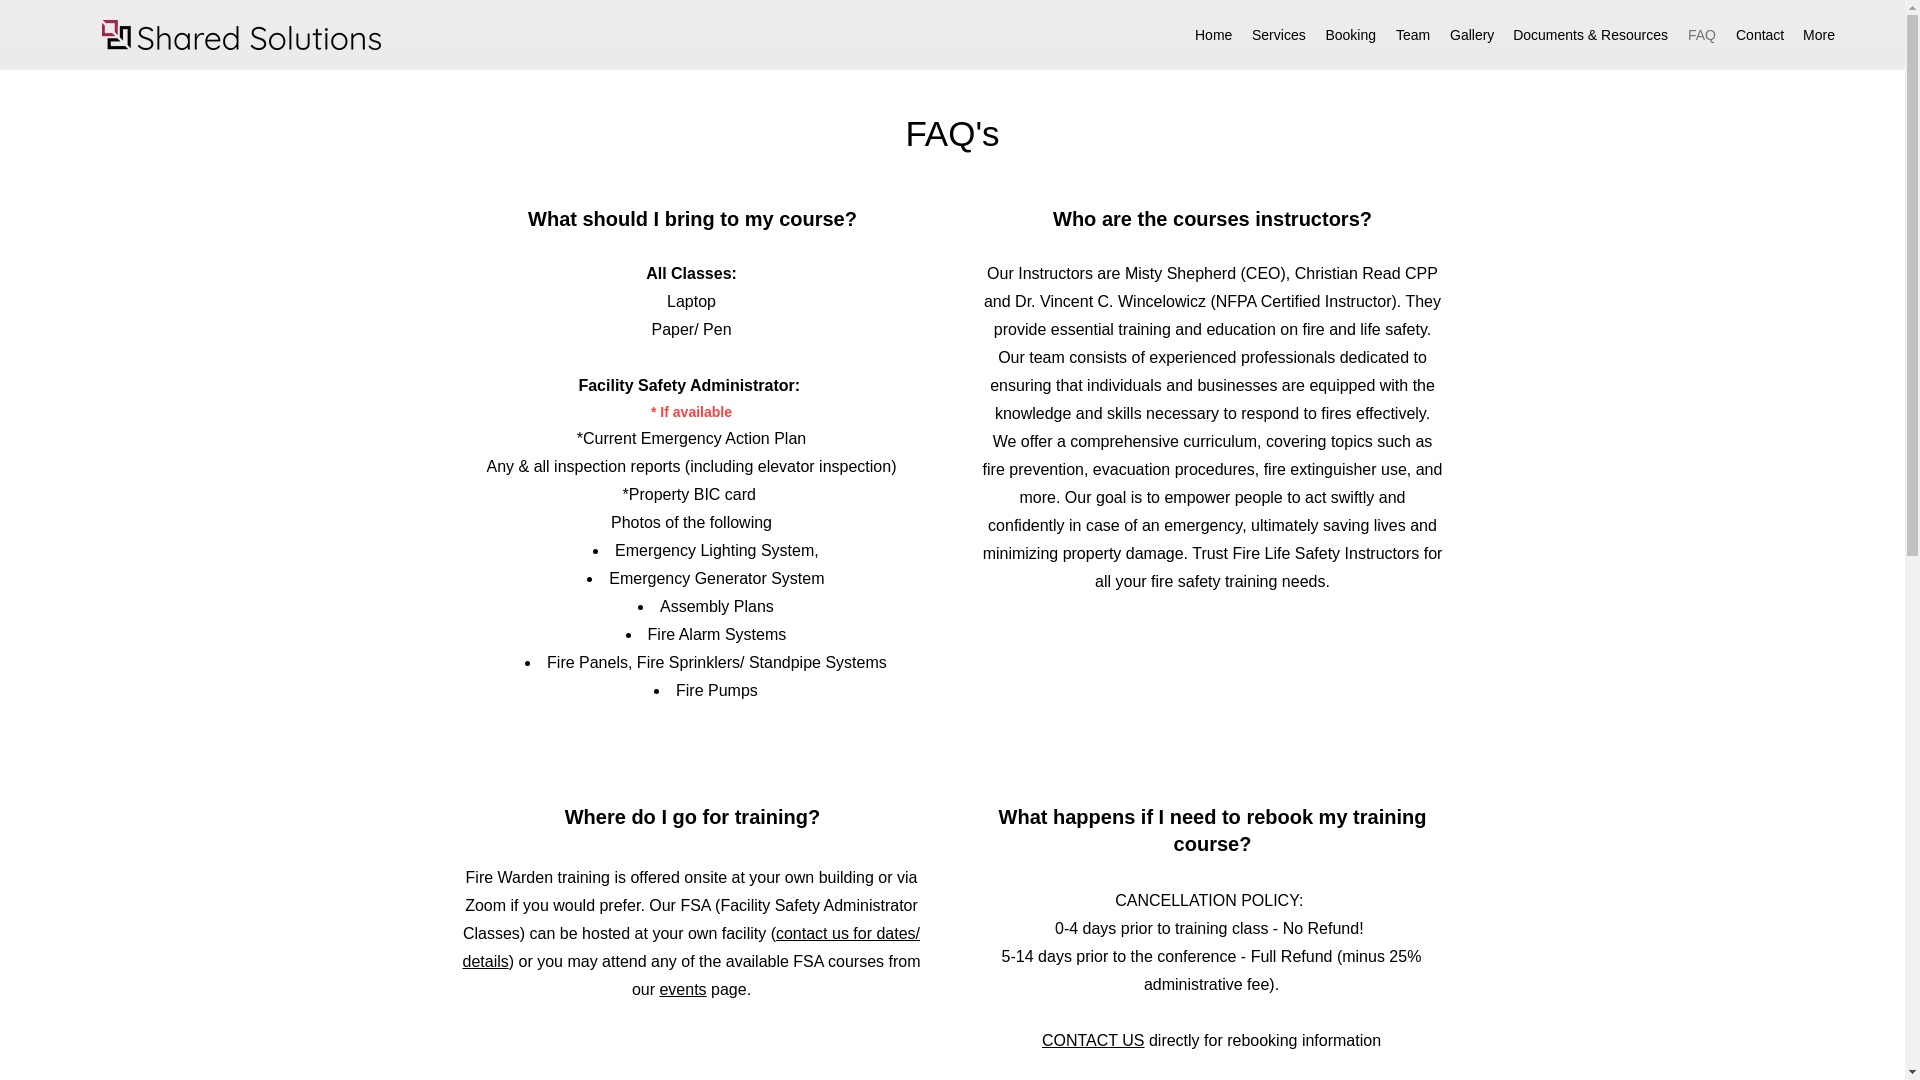  What do you see at coordinates (1278, 35) in the screenshot?
I see `Services` at bounding box center [1278, 35].